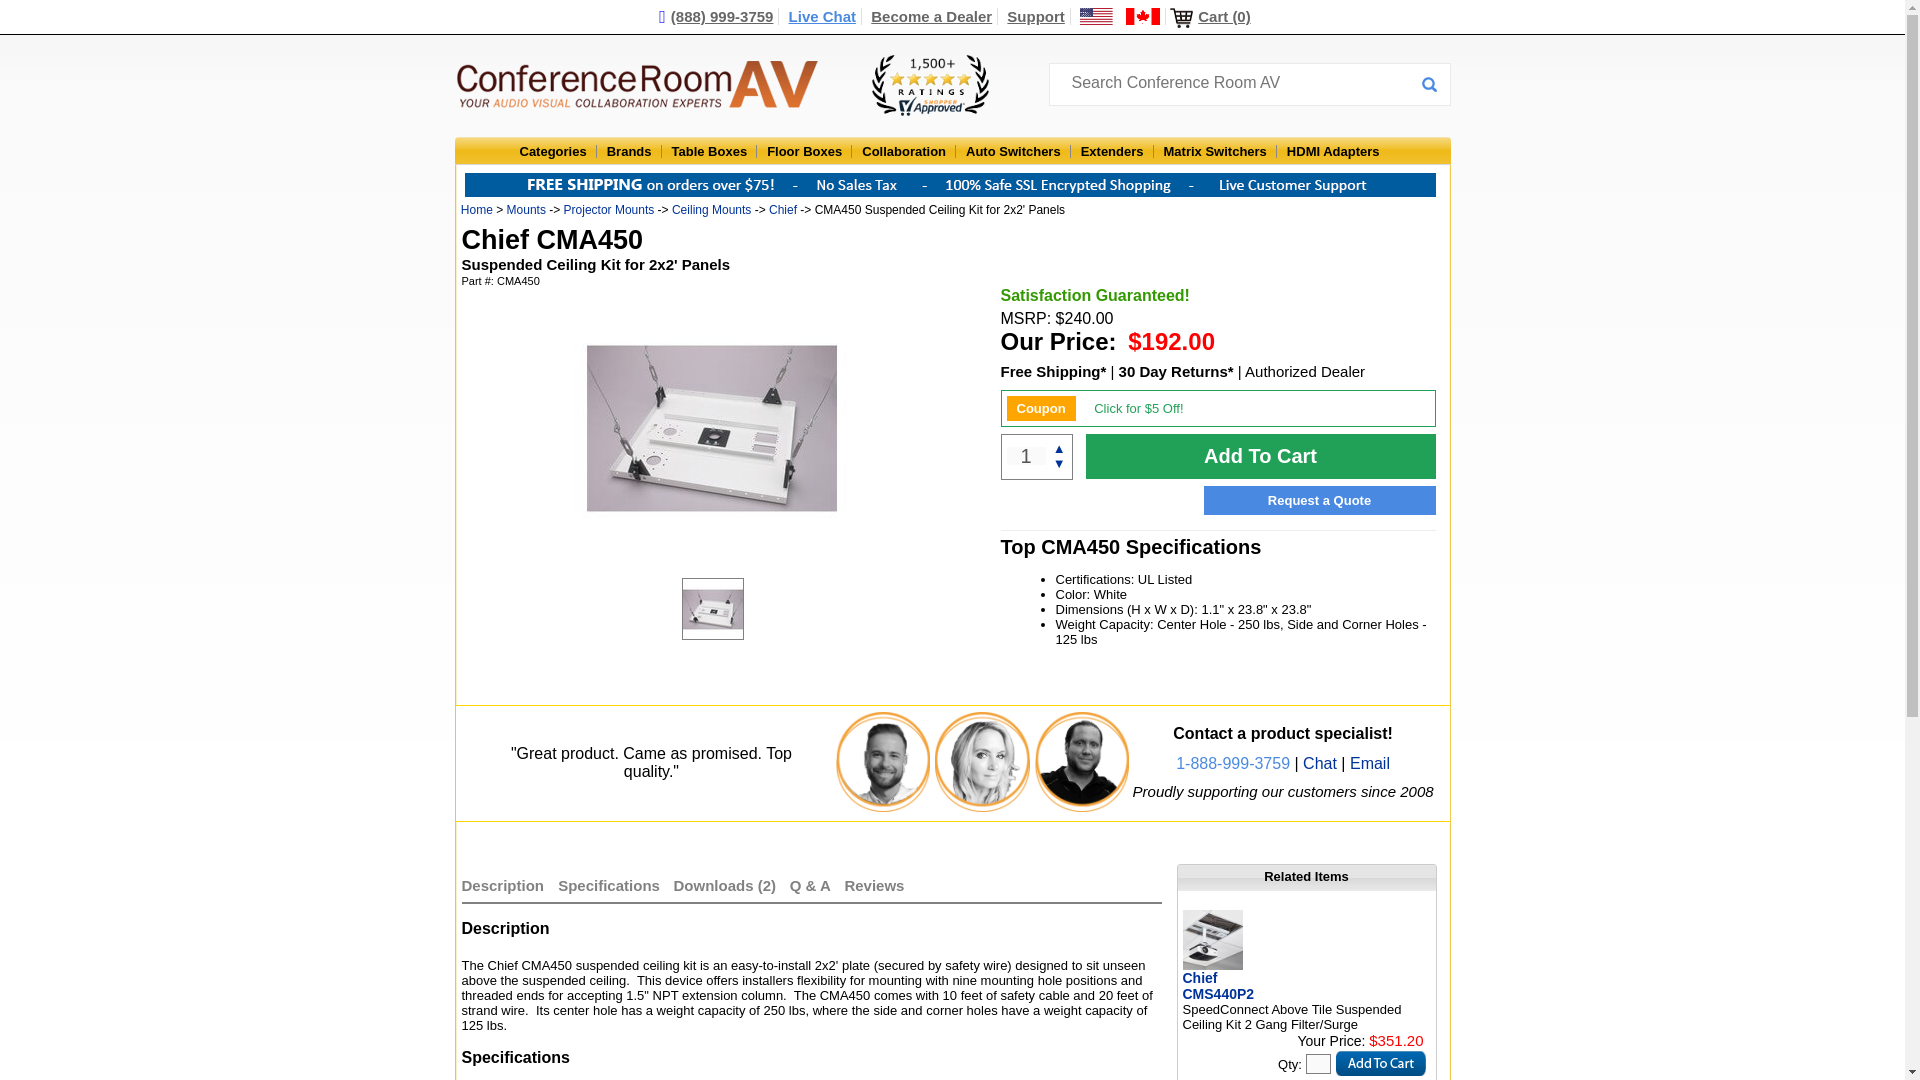  I want to click on Matrix Switchers, so click(1215, 150).